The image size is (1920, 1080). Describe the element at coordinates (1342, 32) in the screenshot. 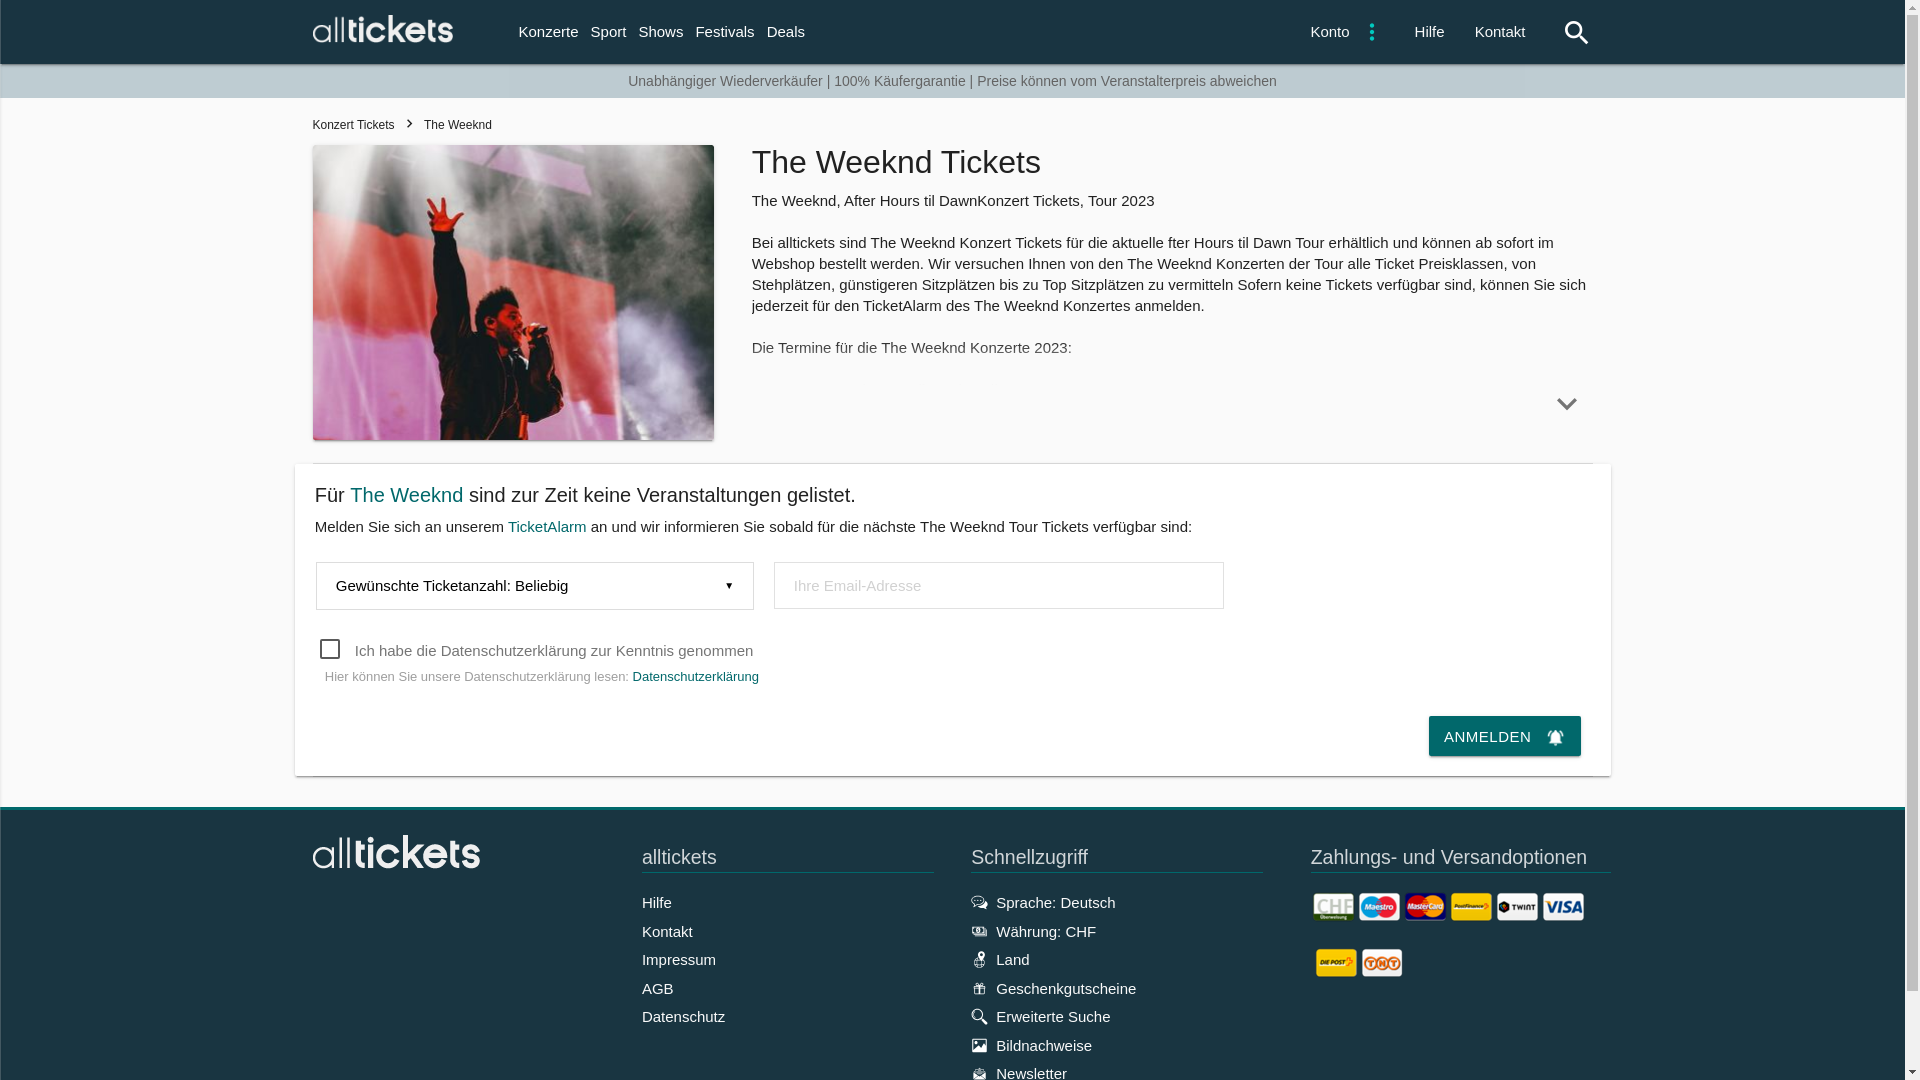

I see `Konto
more_vert` at that location.